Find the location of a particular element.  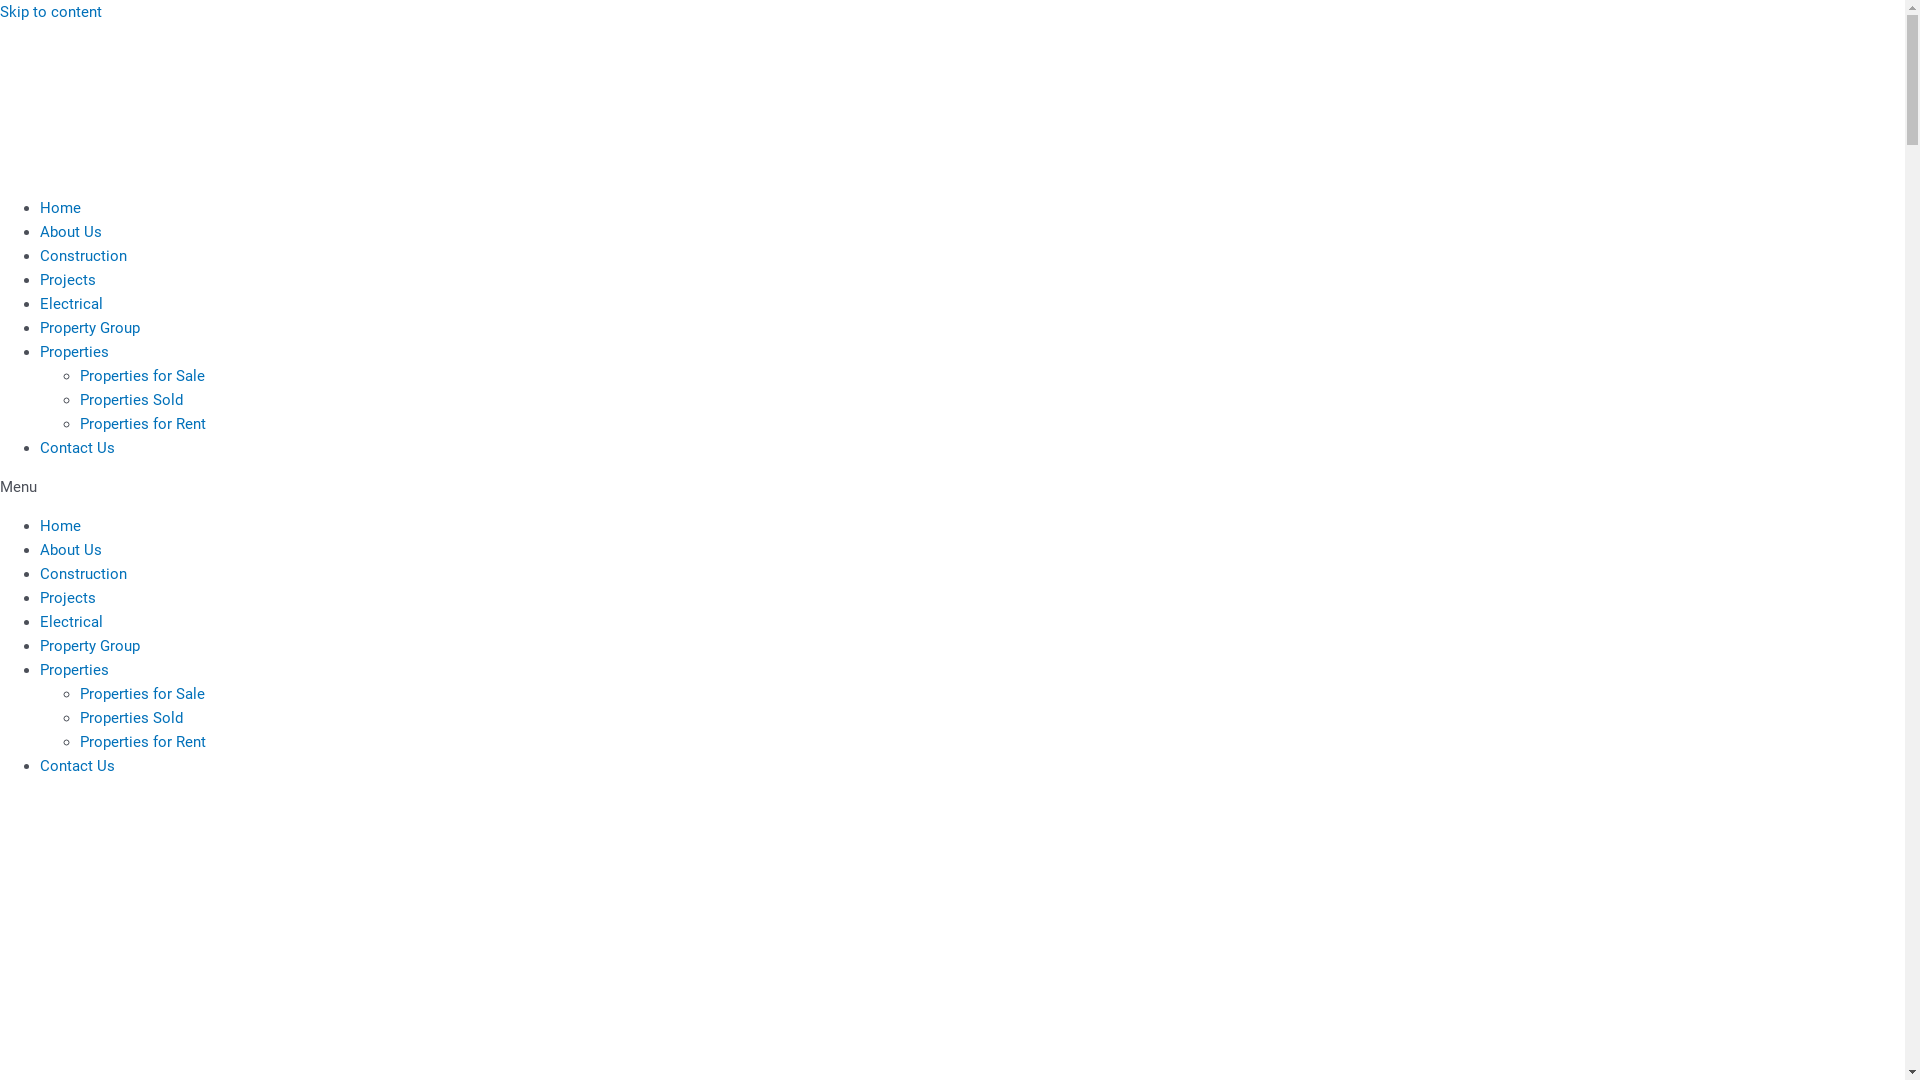

About Us is located at coordinates (71, 550).